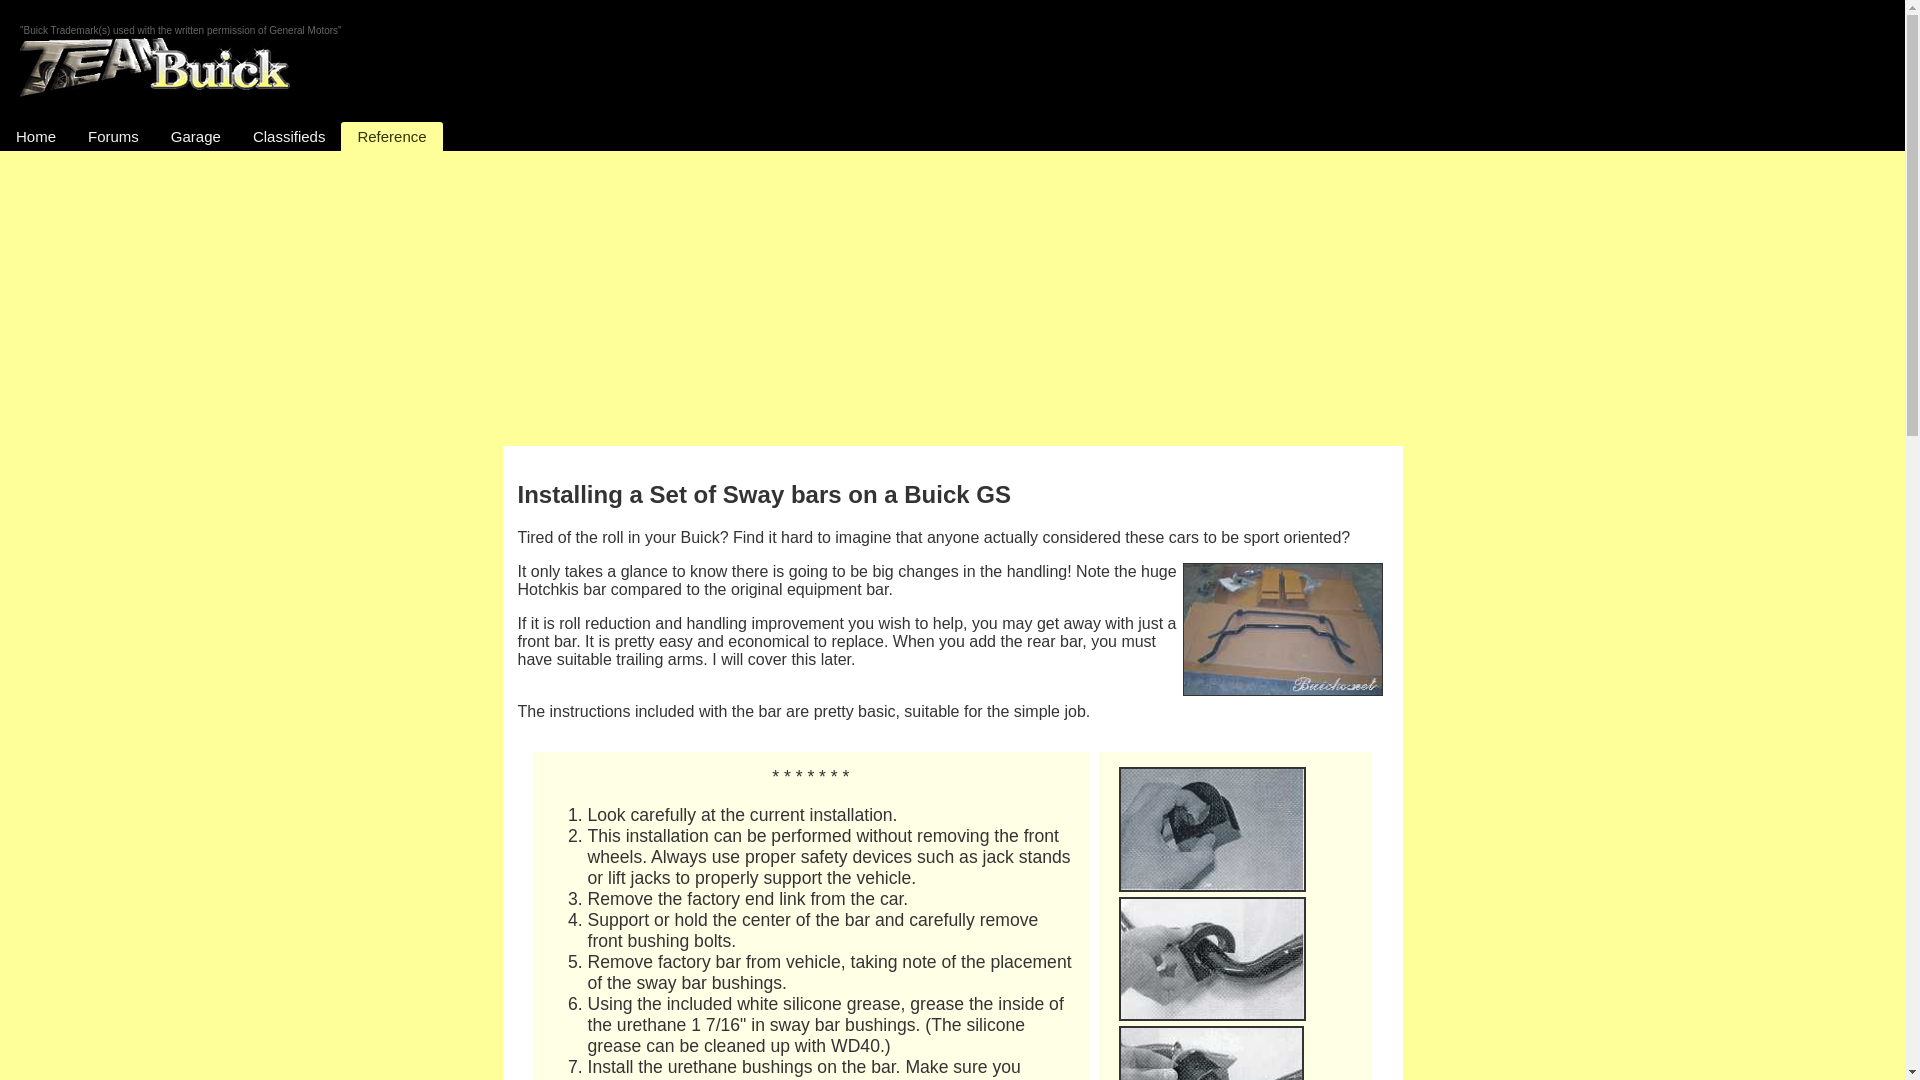  Describe the element at coordinates (196, 136) in the screenshot. I see `Garage` at that location.